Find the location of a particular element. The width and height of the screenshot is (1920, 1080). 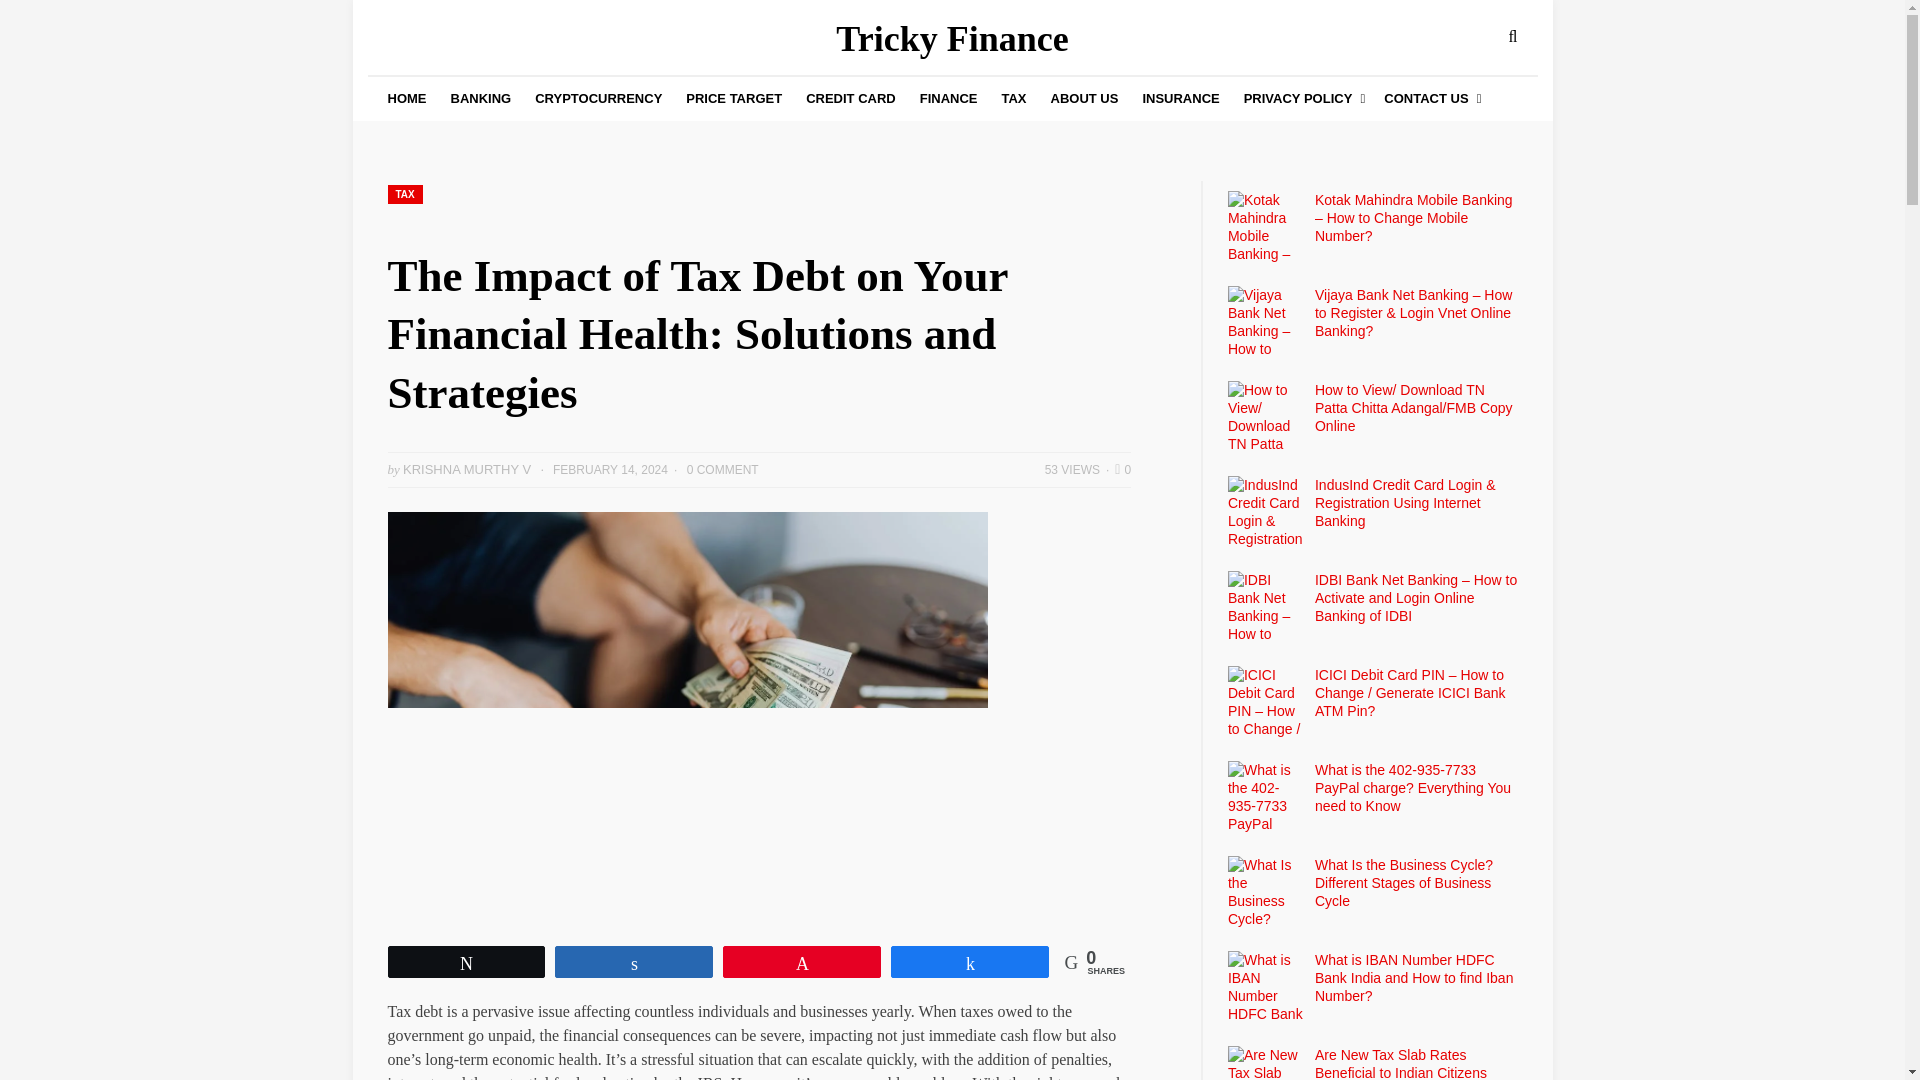

KRISHNA MURTHY V is located at coordinates (467, 470).